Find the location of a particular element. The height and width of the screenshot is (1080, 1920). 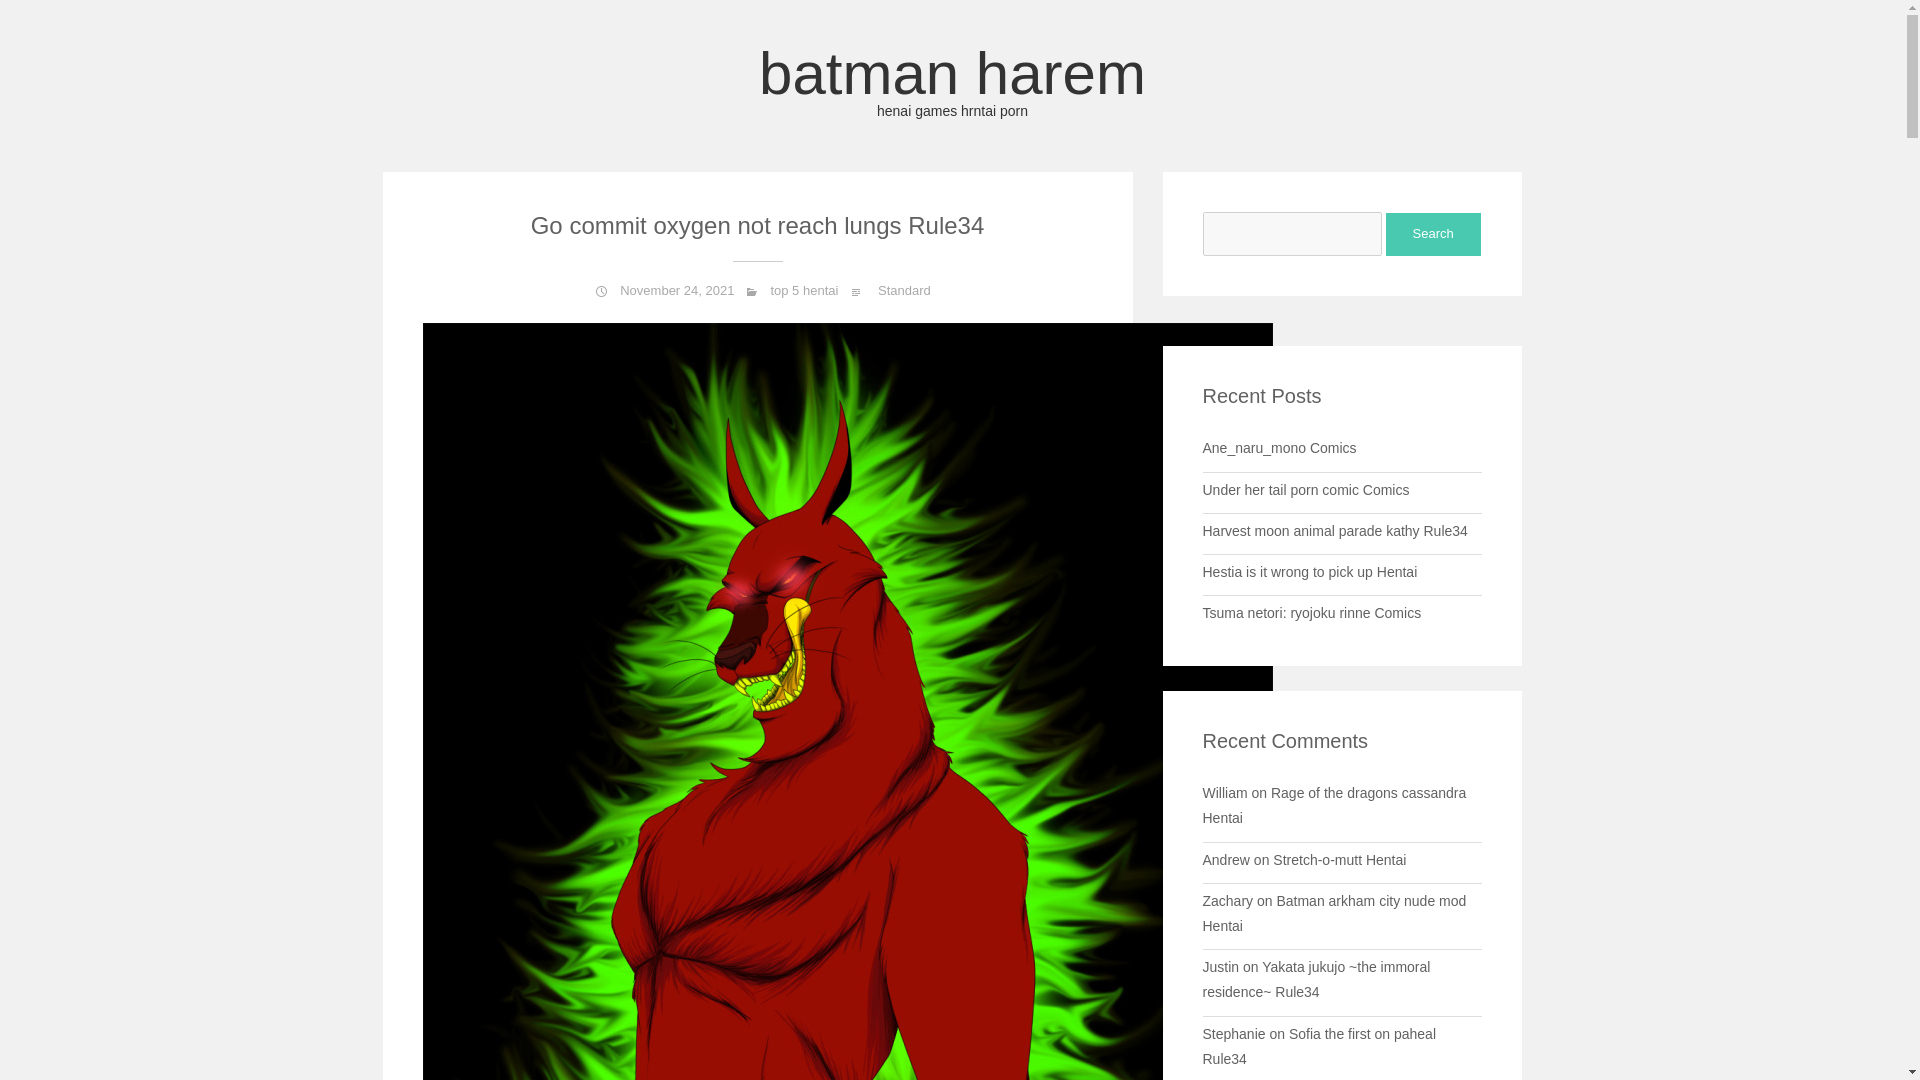

Hestia is it wrong to pick up Hentai is located at coordinates (1338, 860).